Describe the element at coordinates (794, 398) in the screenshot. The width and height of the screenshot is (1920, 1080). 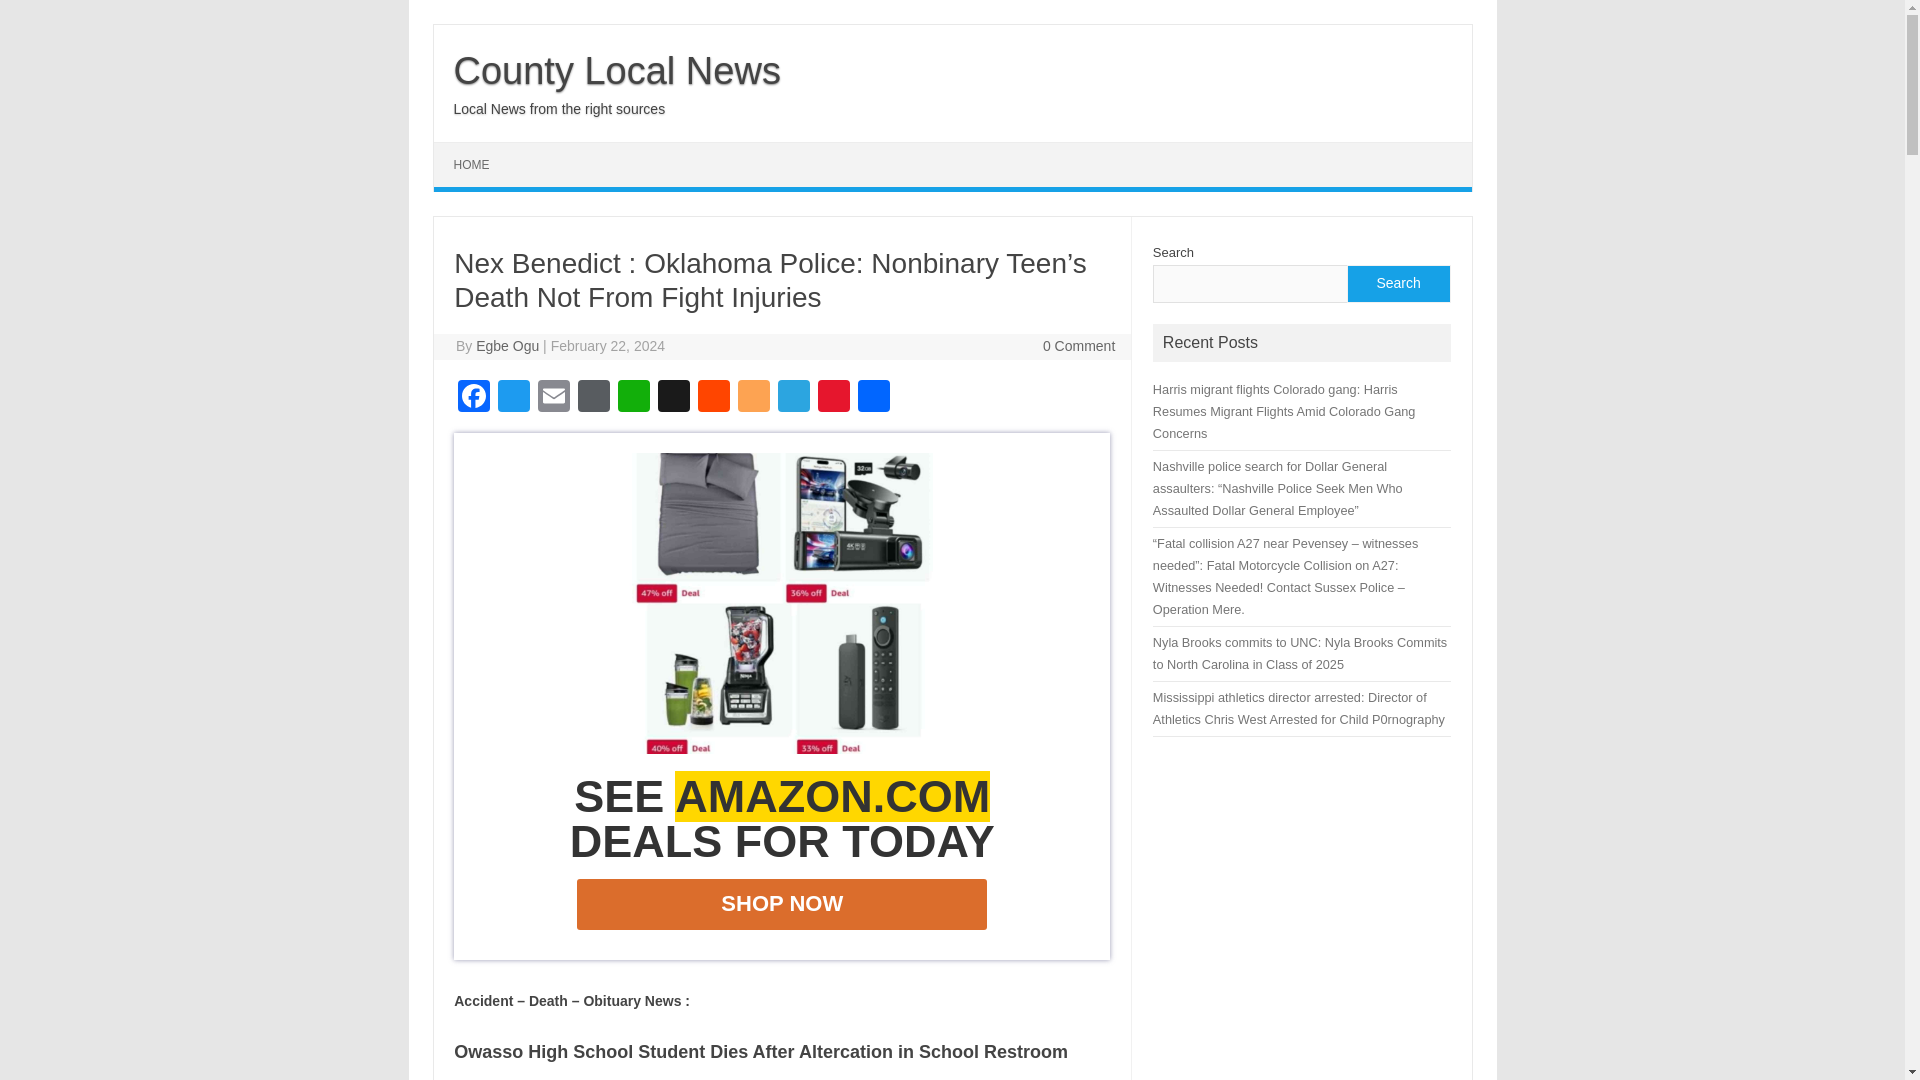
I see `Telegram` at that location.